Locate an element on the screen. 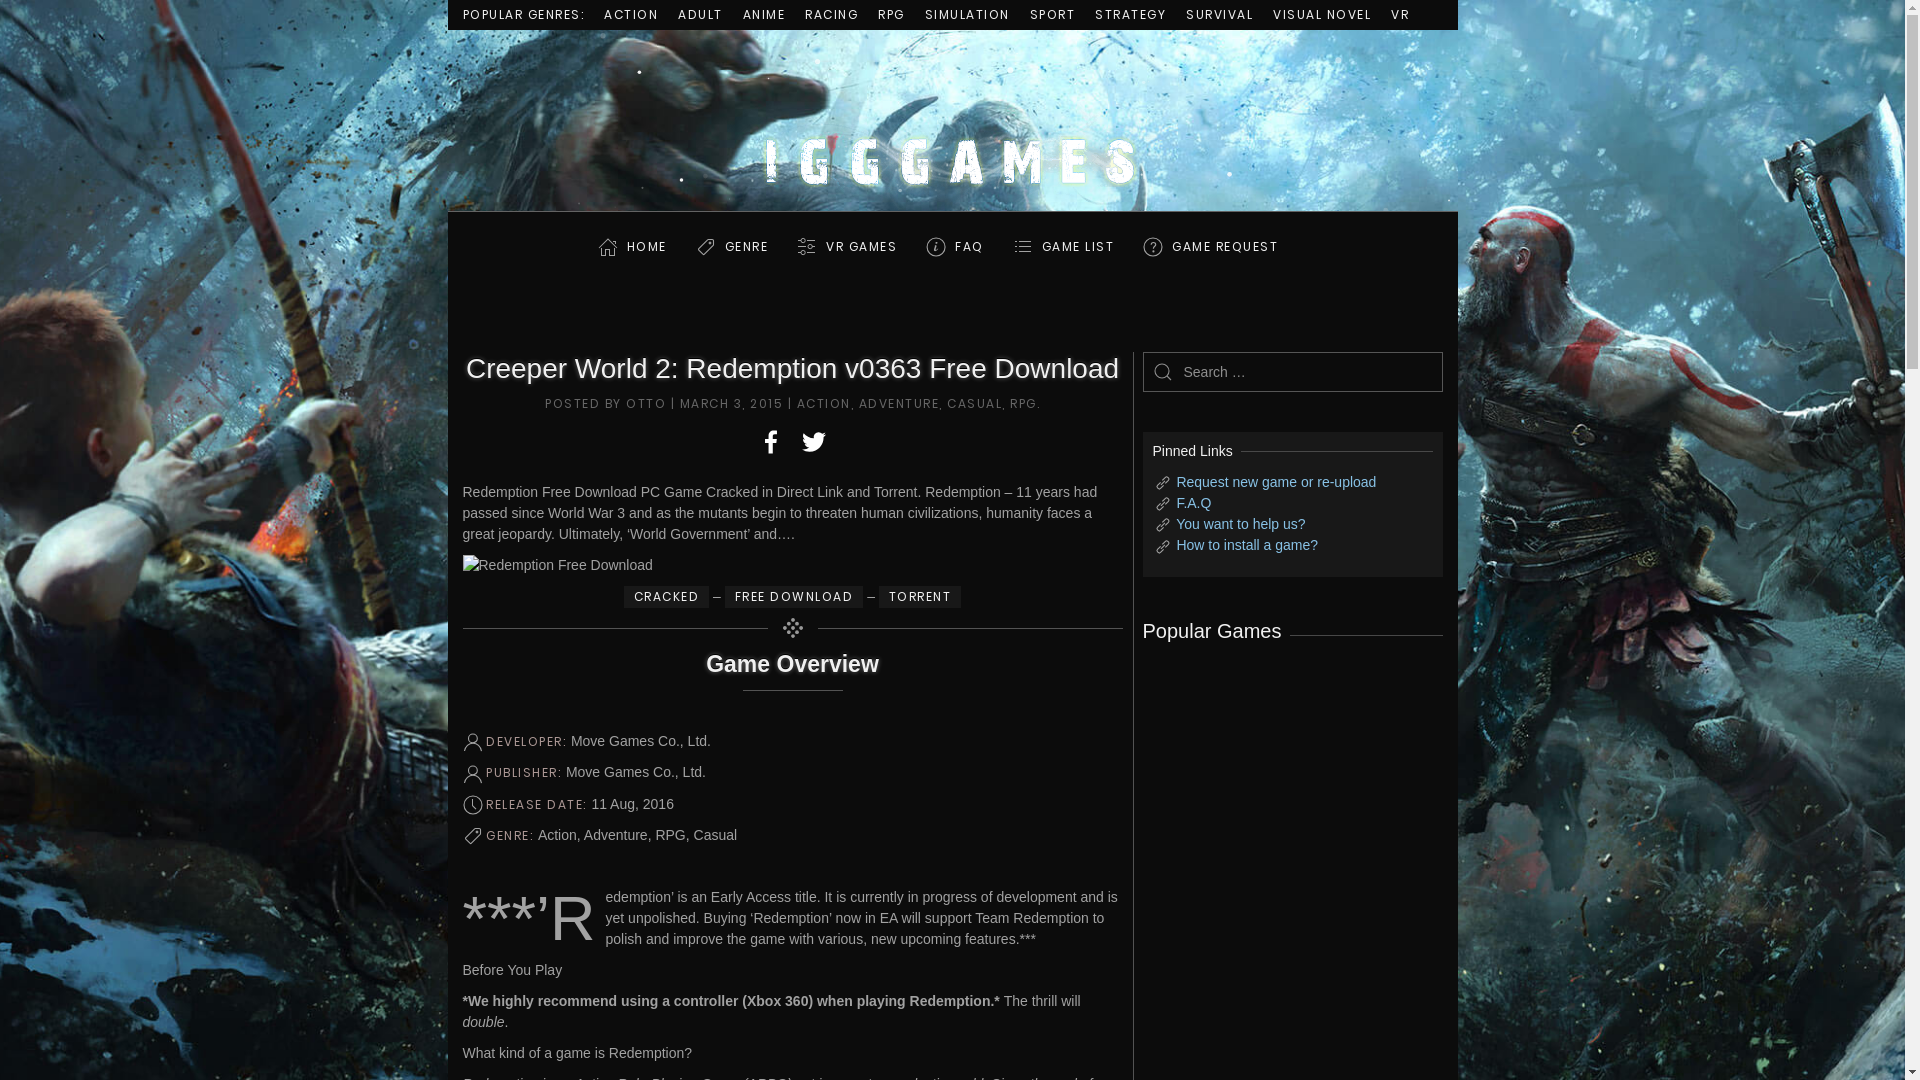 This screenshot has height=1080, width=1920. POPULAR GENRES: is located at coordinates (523, 15).